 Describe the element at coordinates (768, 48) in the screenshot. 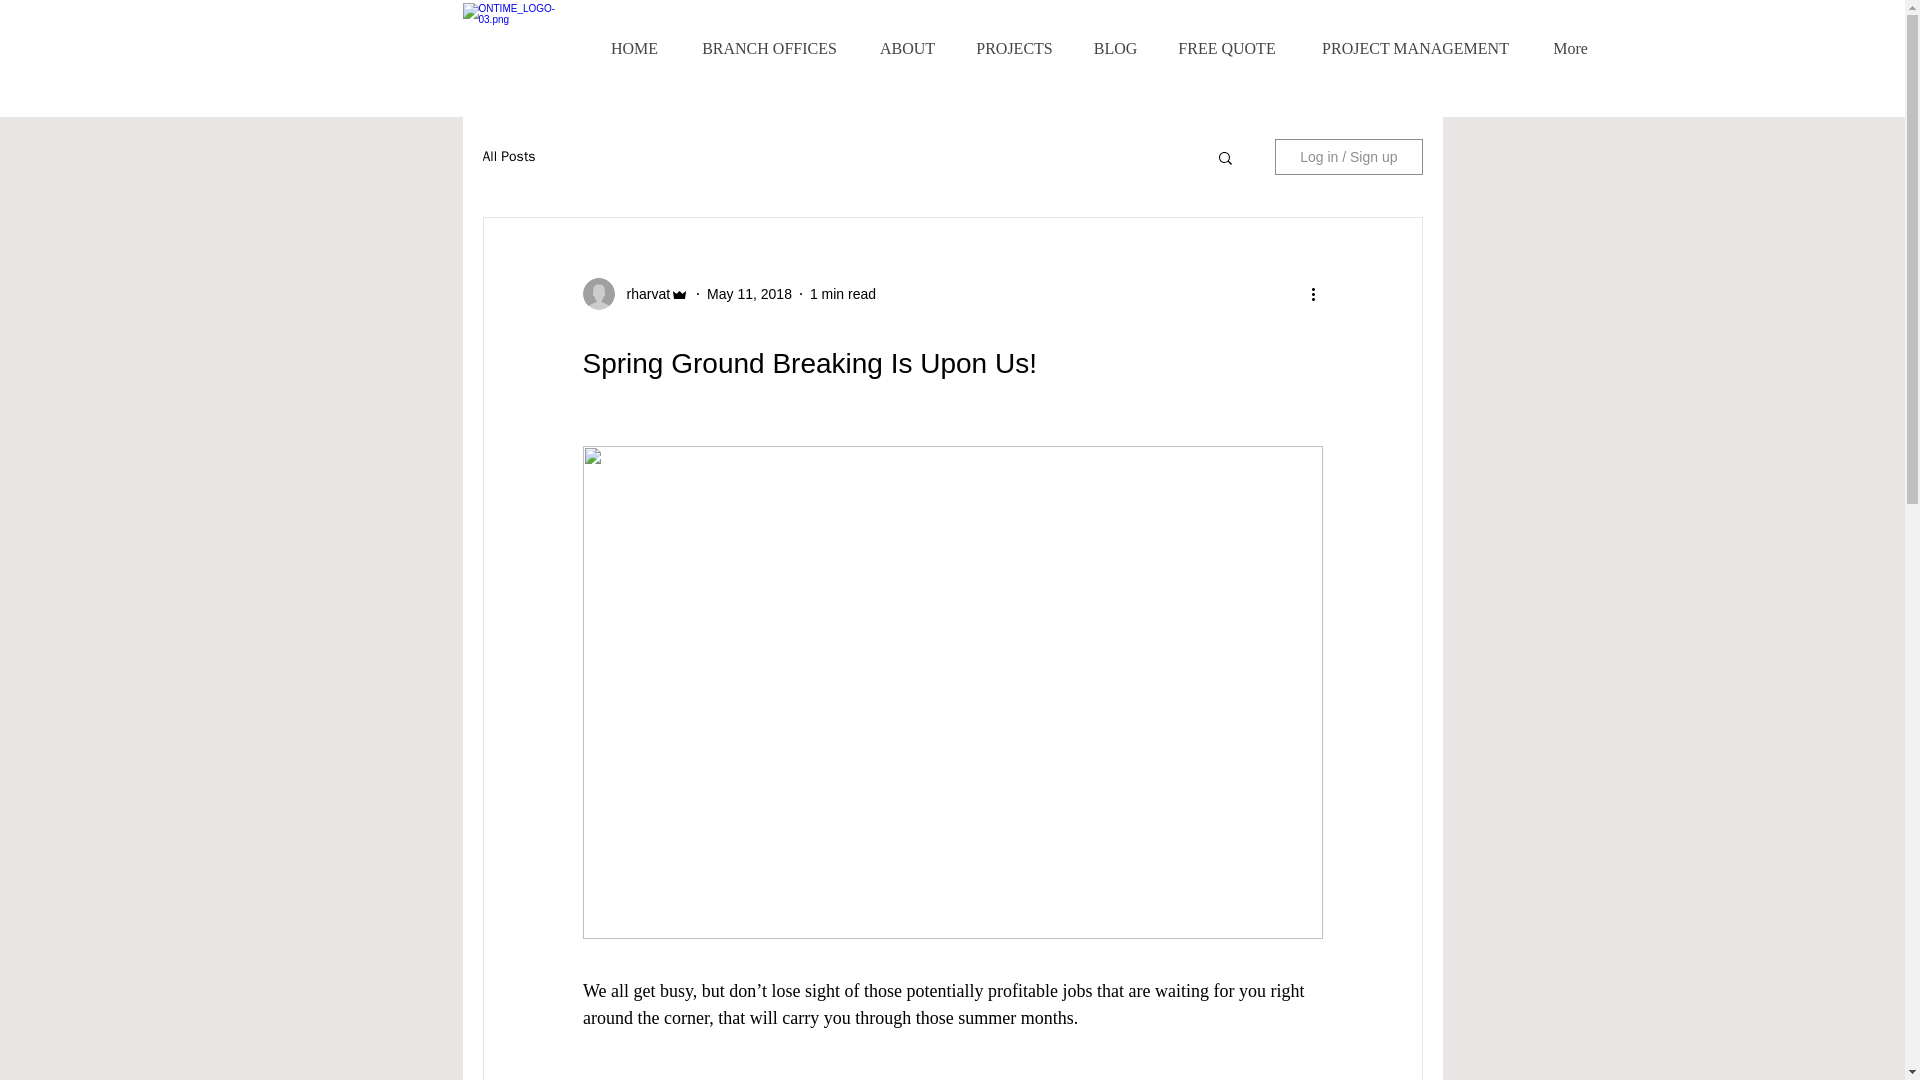

I see `BRANCH OFFICES` at that location.